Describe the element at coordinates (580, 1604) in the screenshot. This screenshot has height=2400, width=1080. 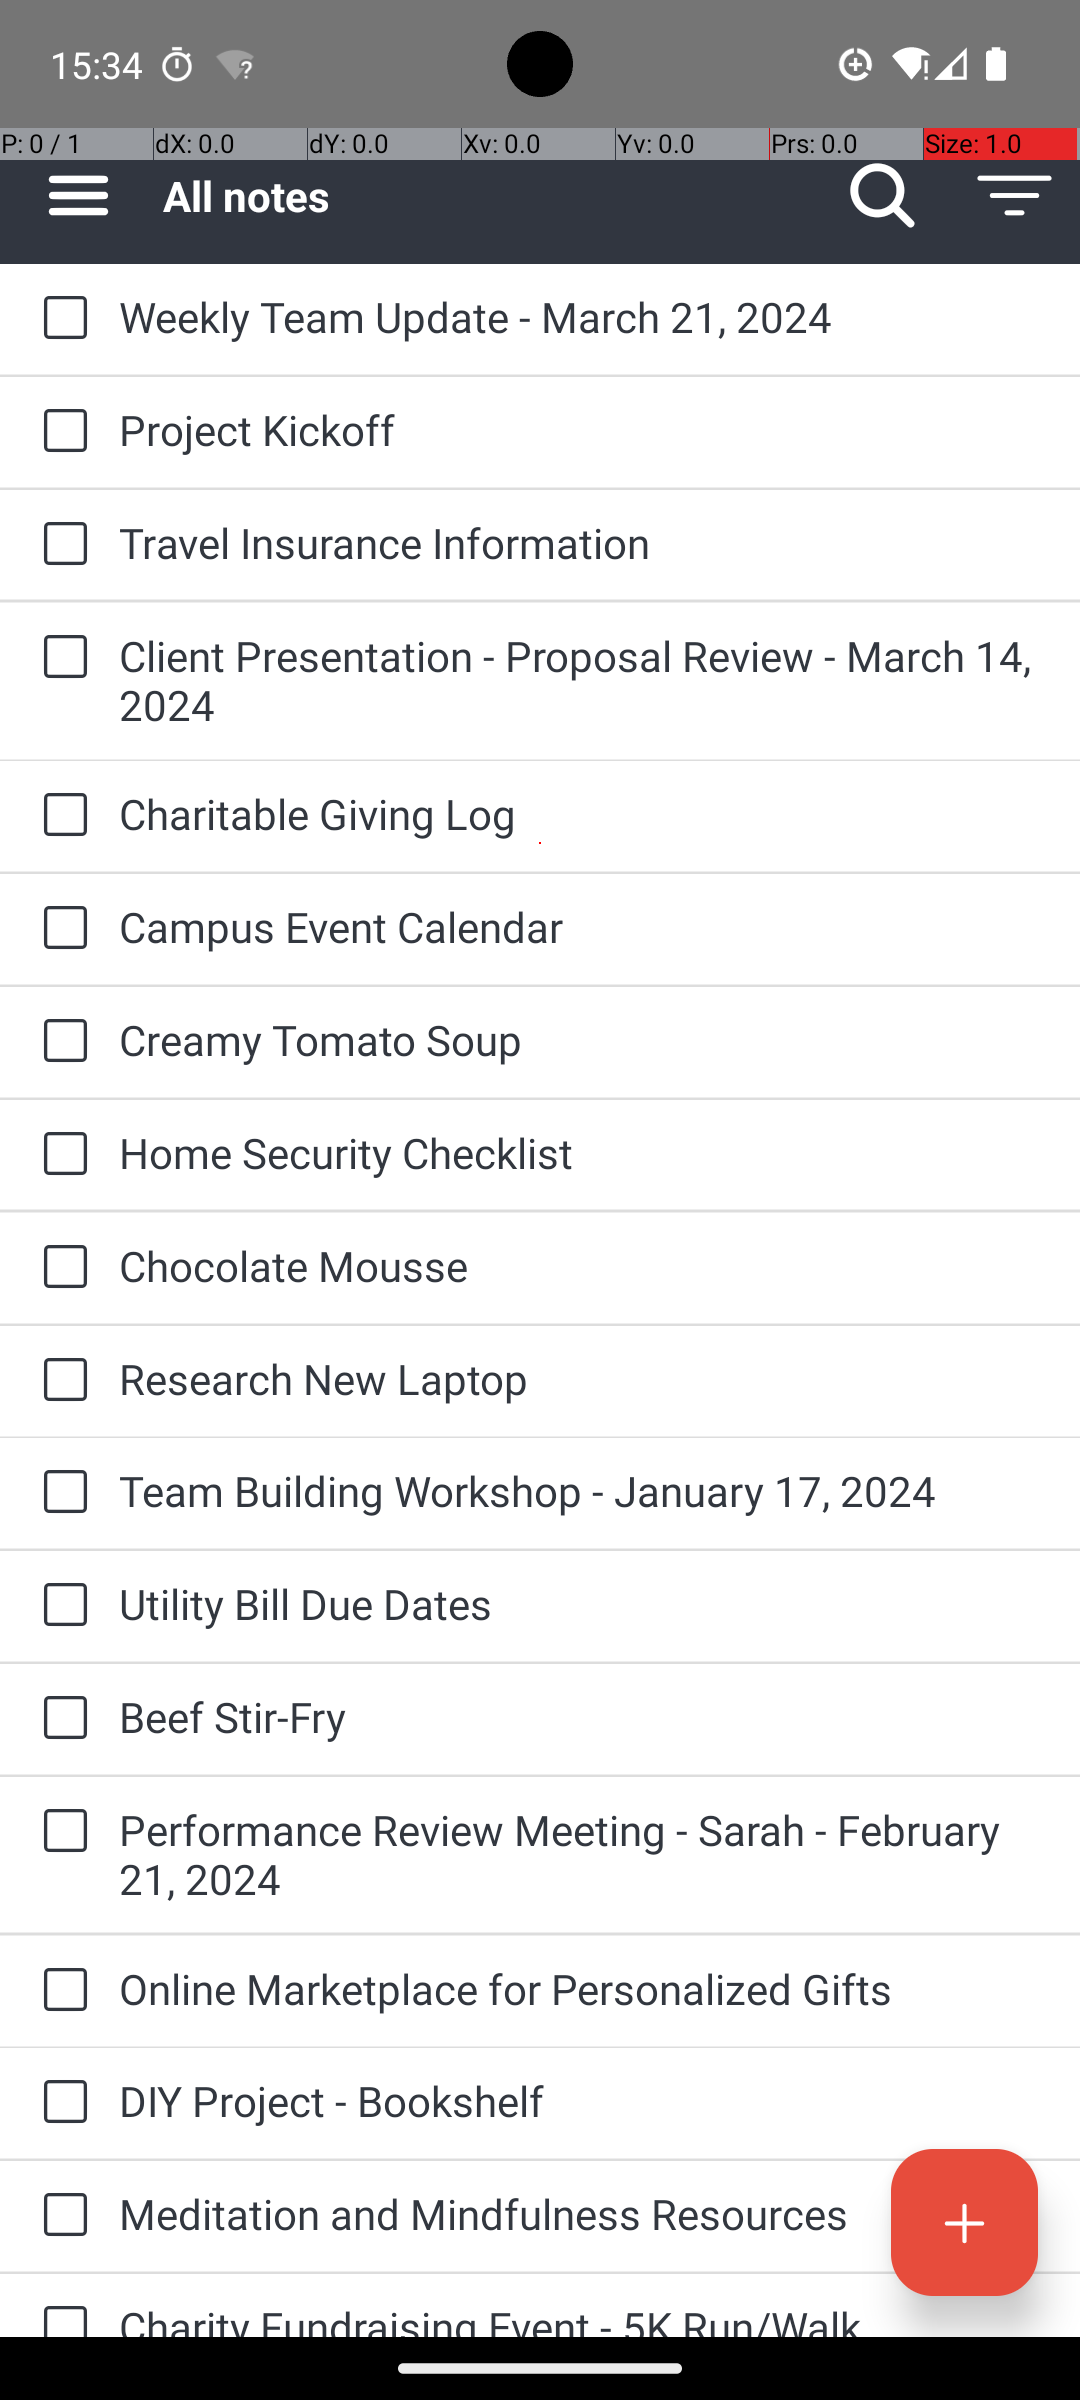
I see `Utility Bill Due Dates` at that location.